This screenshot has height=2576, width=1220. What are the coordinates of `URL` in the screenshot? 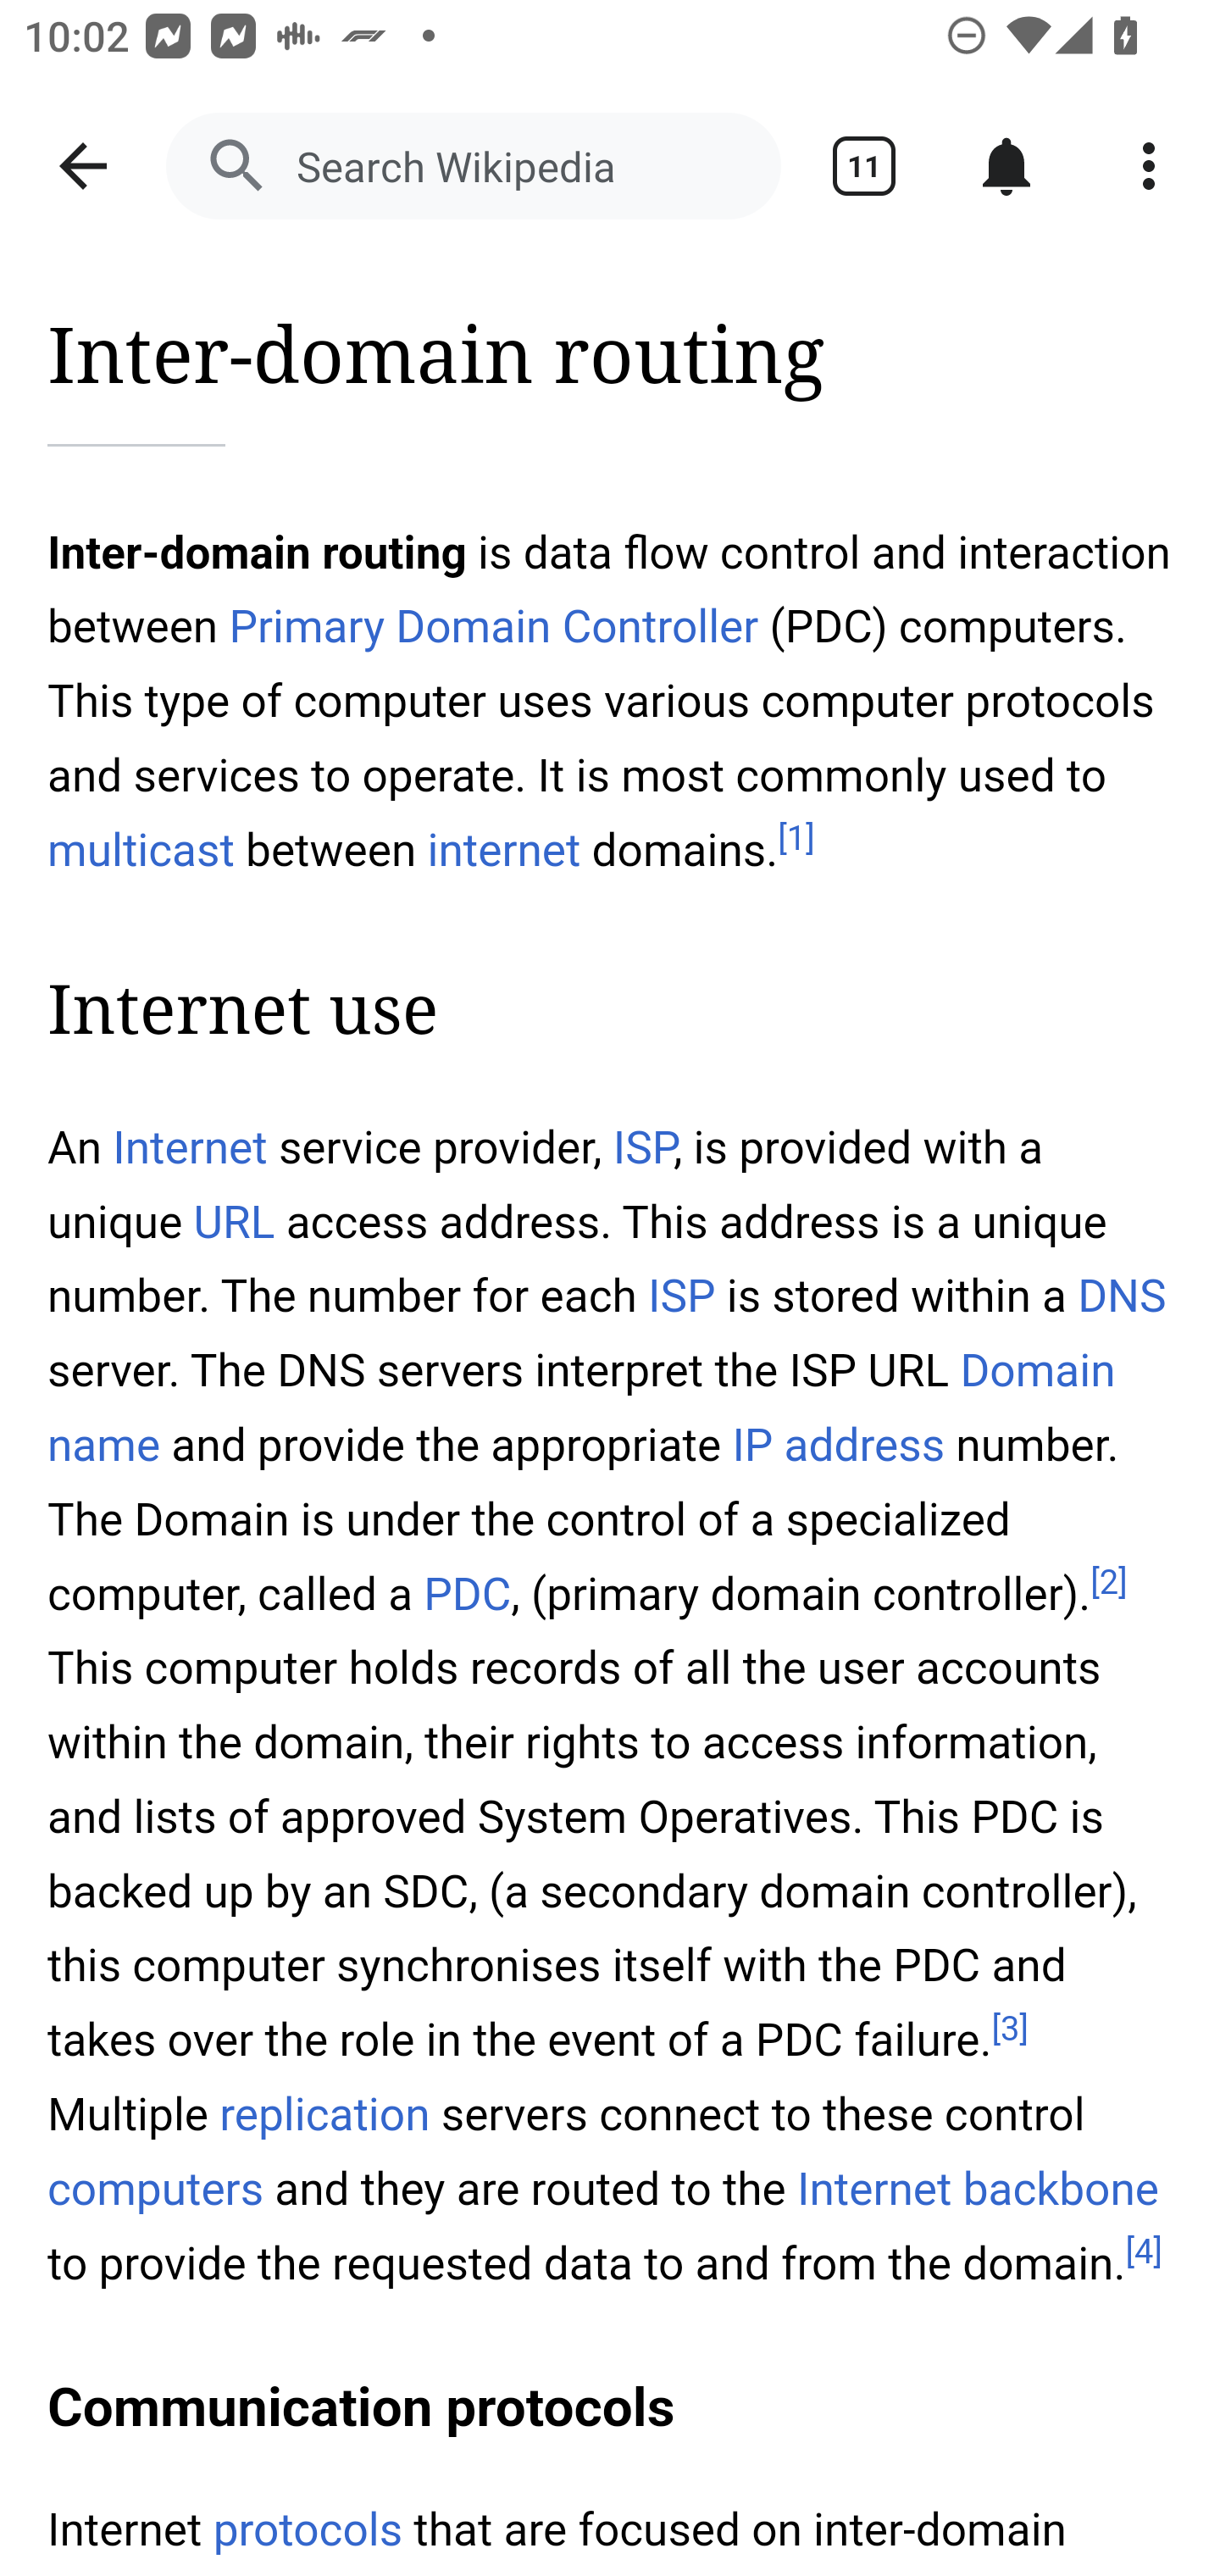 It's located at (234, 1224).